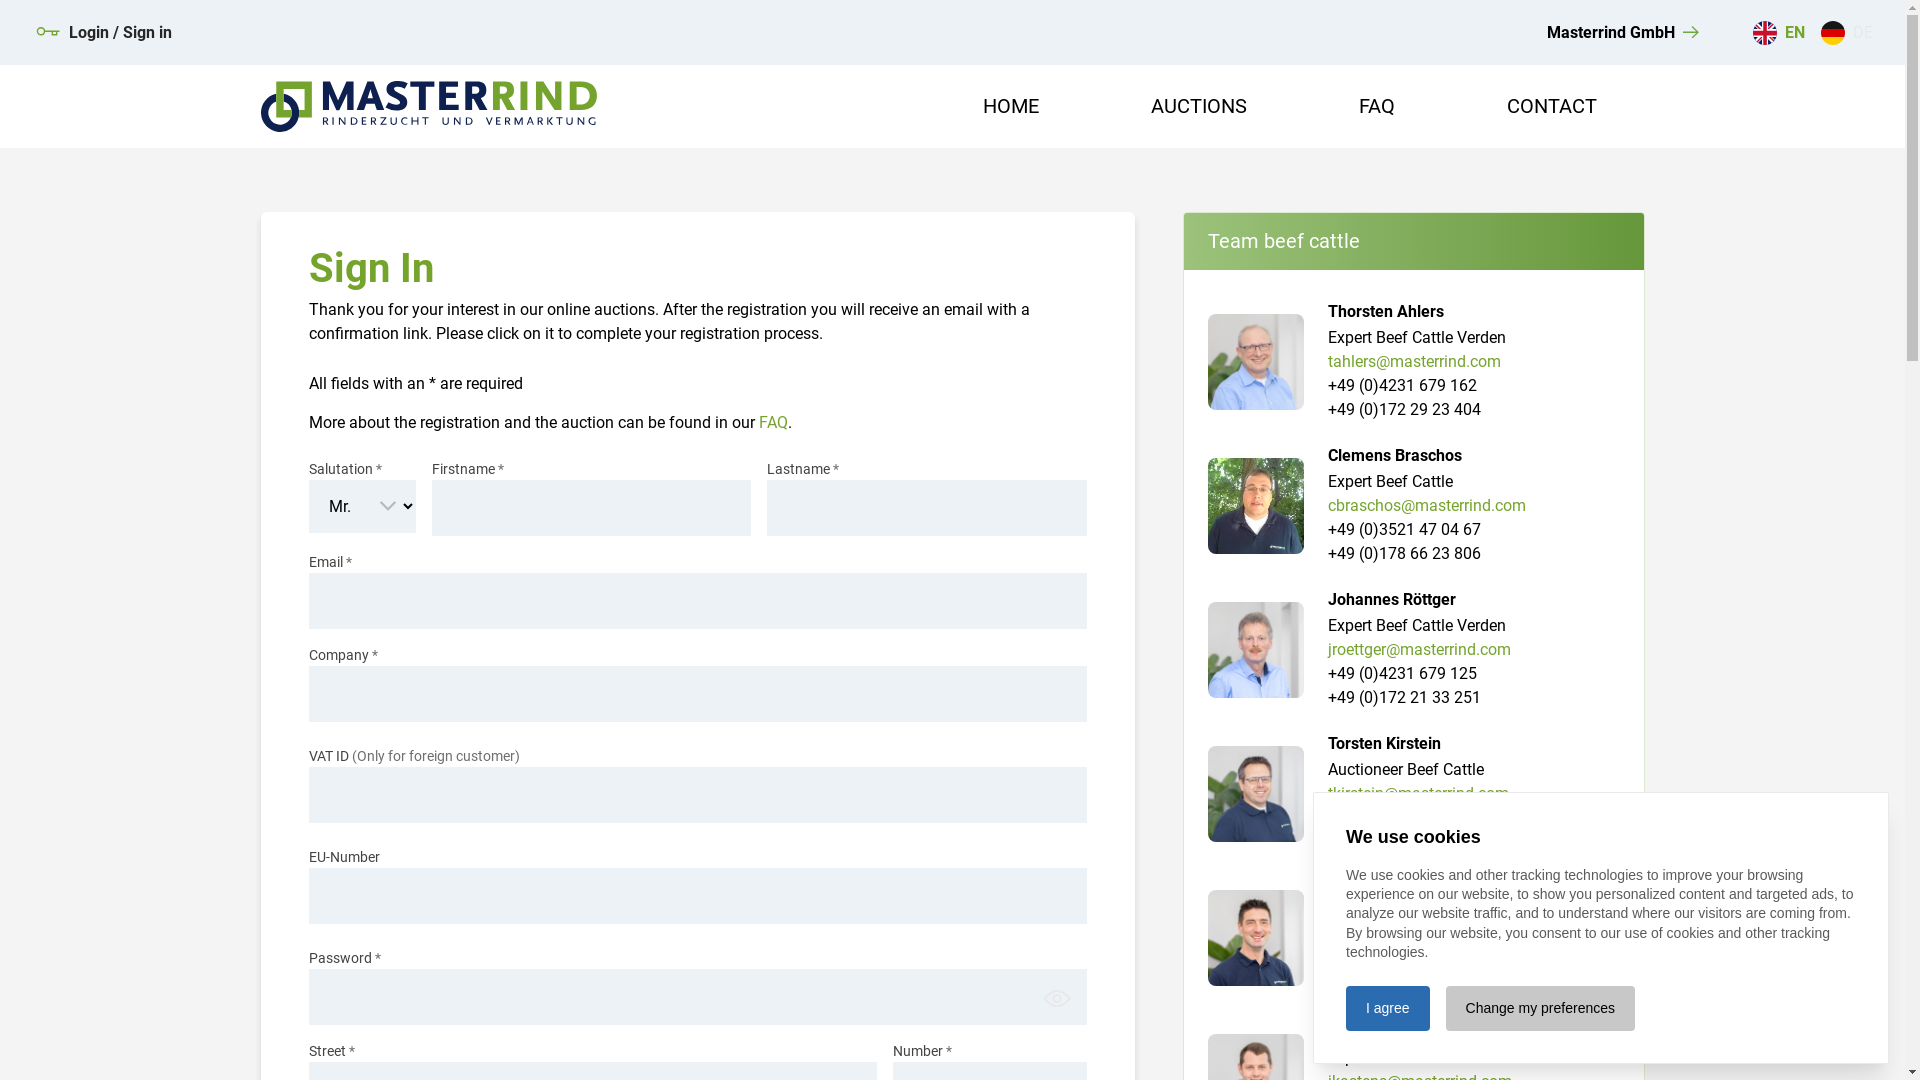  Describe the element at coordinates (1376, 106) in the screenshot. I see `FAQ` at that location.